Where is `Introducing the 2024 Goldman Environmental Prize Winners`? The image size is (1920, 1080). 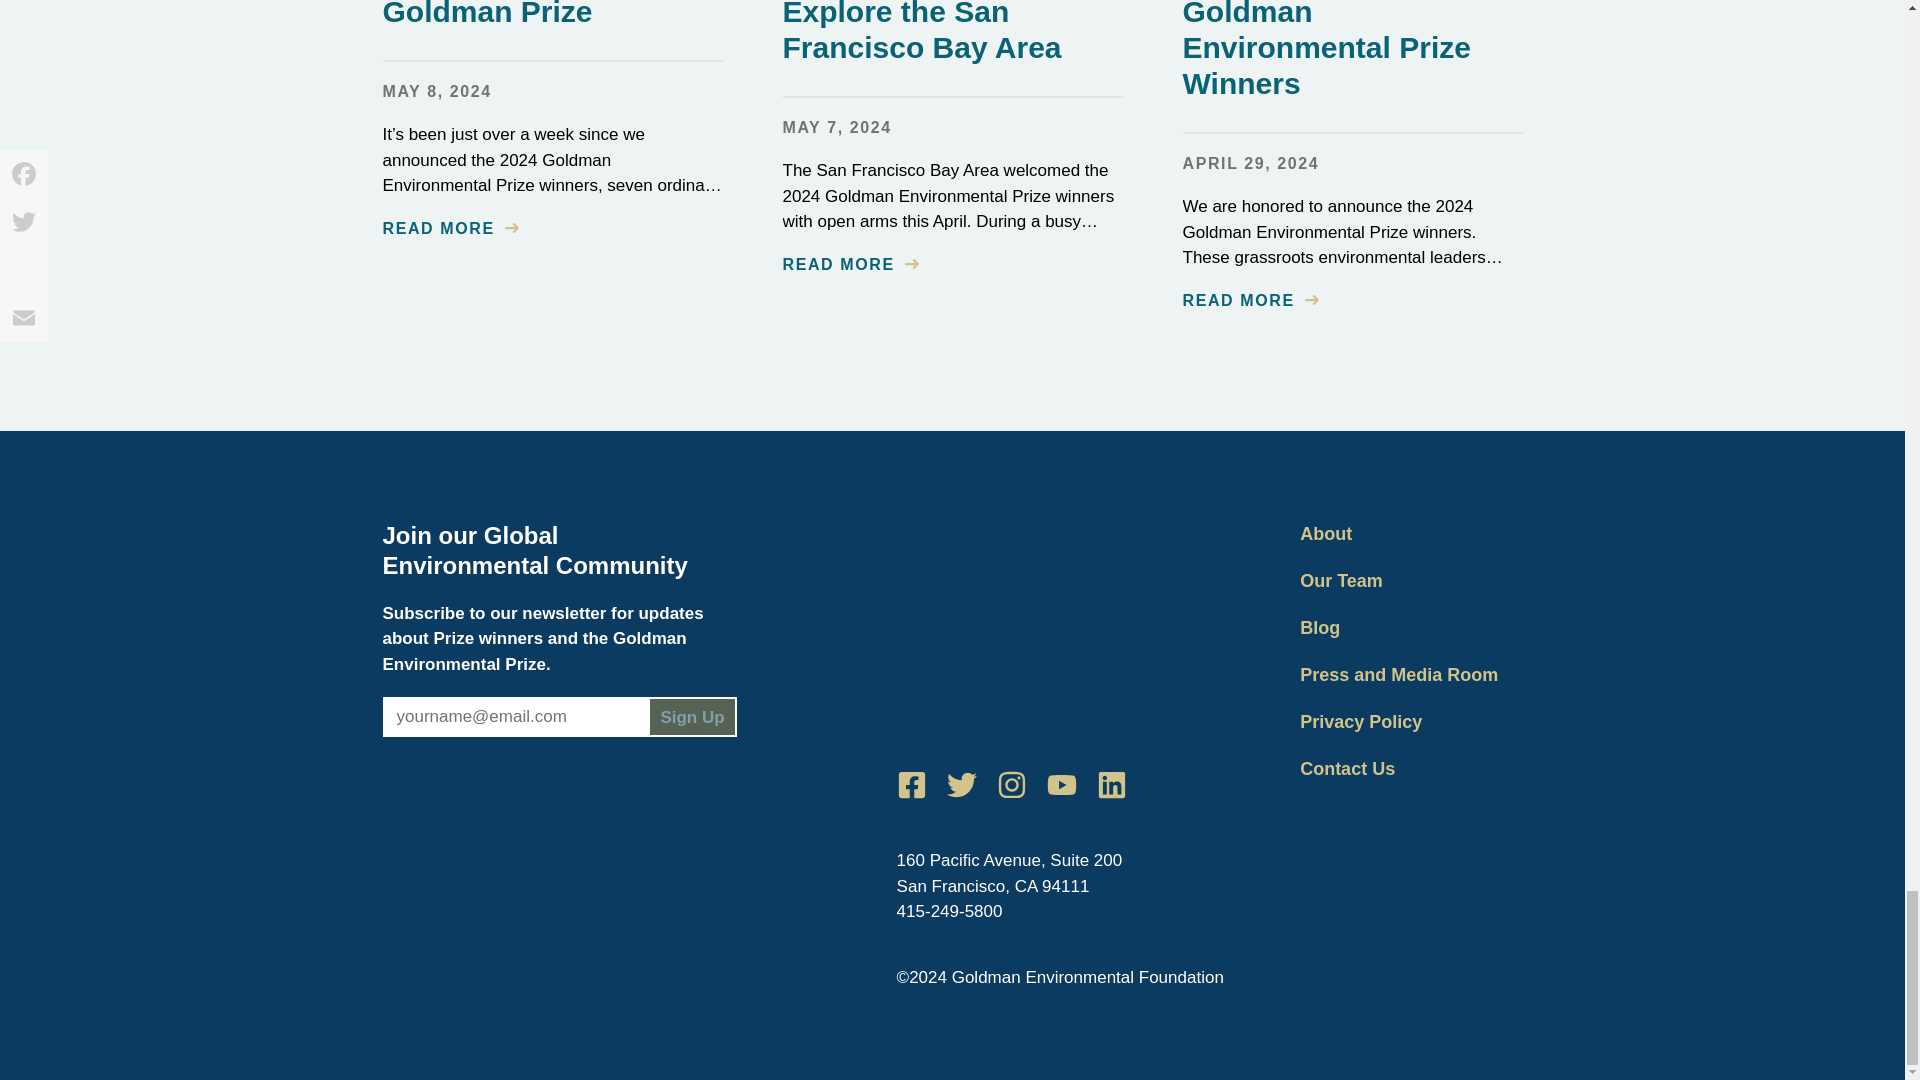 Introducing the 2024 Goldman Environmental Prize Winners is located at coordinates (1328, 50).